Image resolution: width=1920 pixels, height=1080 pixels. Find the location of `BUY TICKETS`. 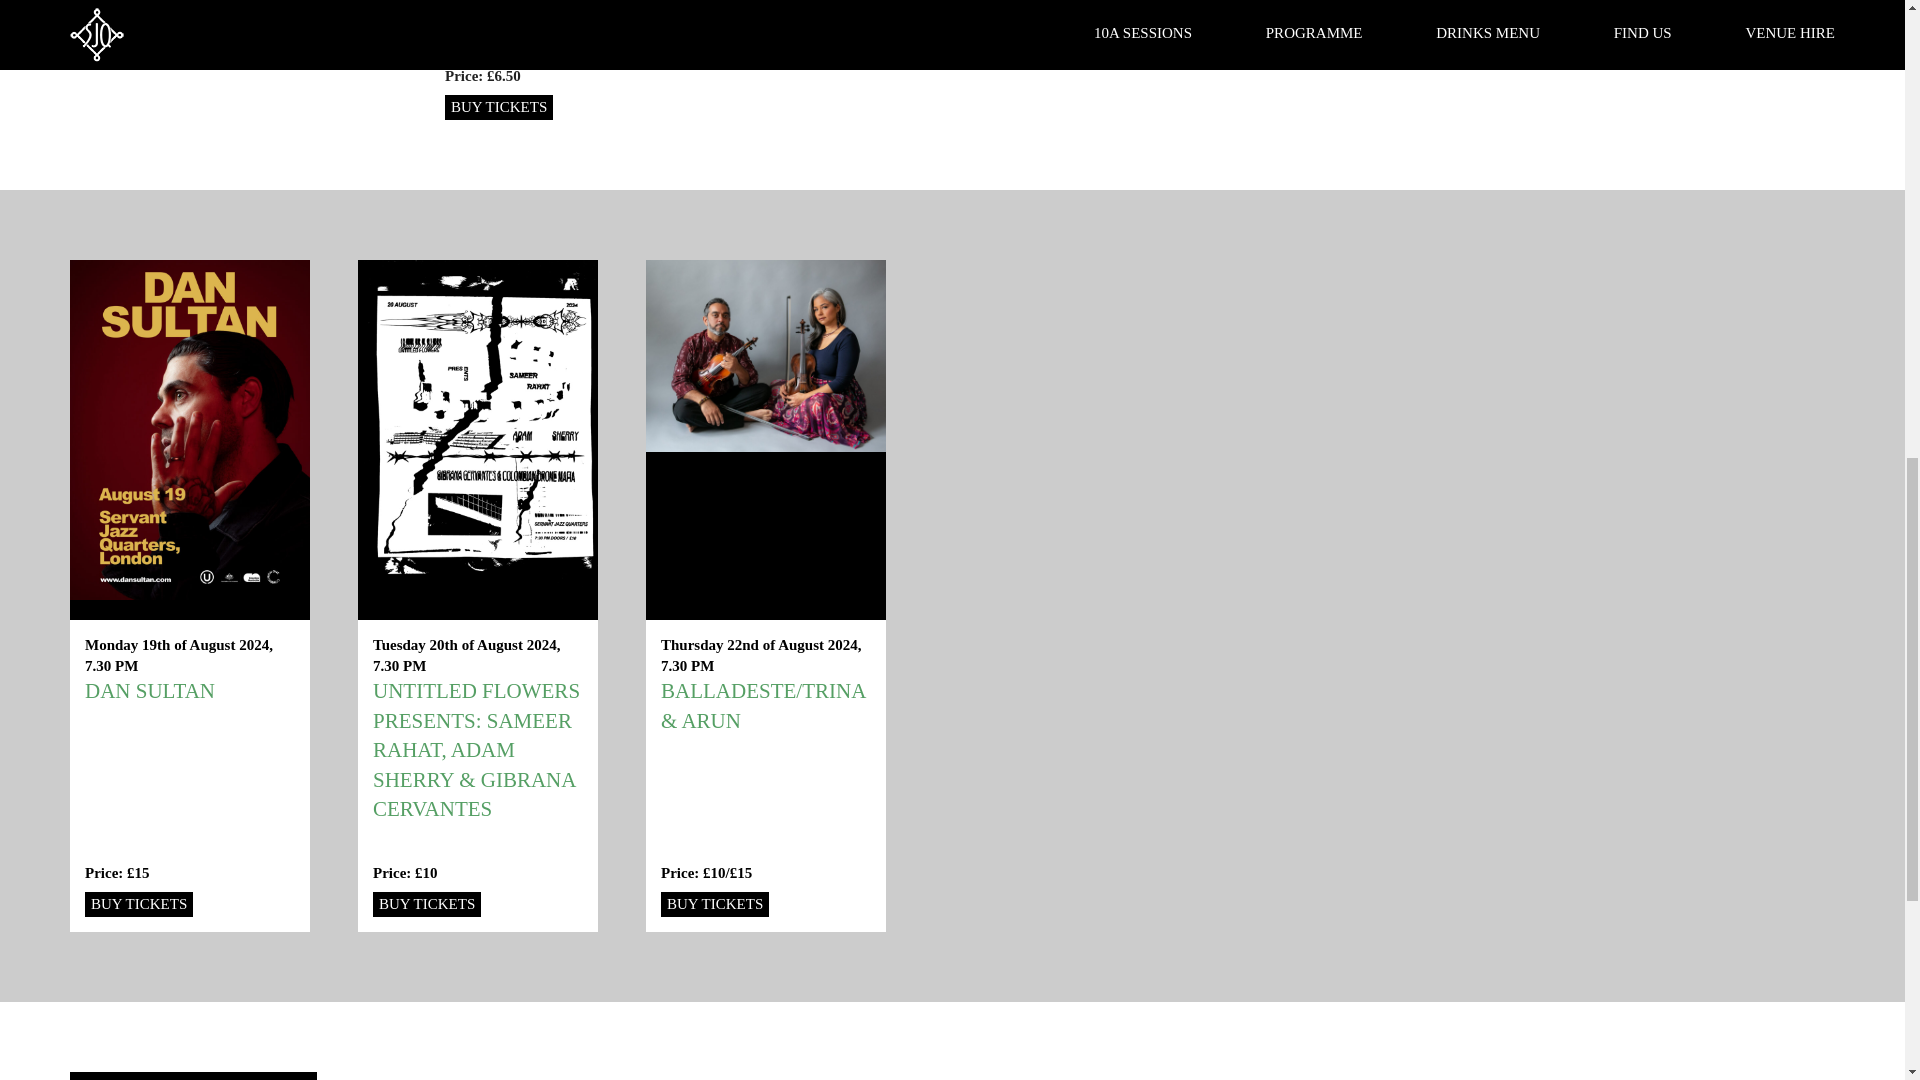

BUY TICKETS is located at coordinates (714, 904).